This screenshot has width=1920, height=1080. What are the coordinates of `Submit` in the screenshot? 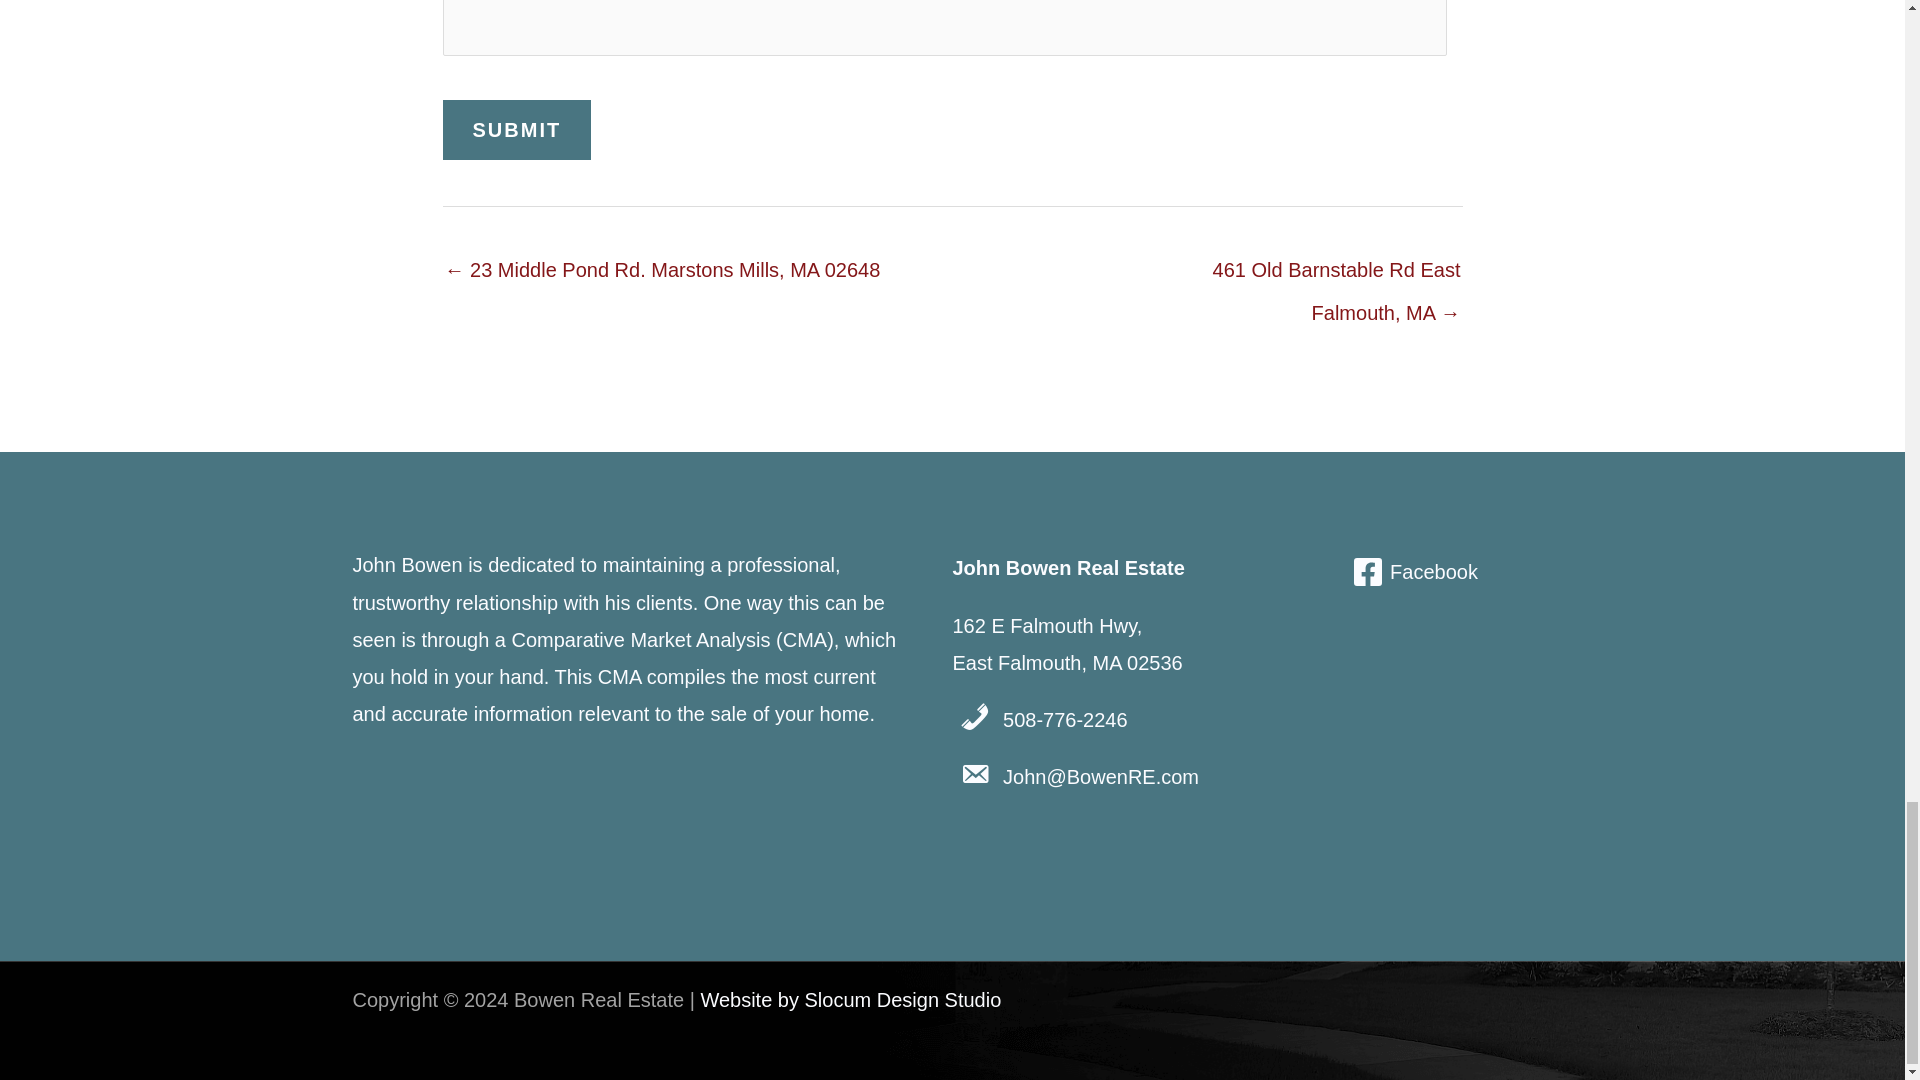 It's located at (516, 130).